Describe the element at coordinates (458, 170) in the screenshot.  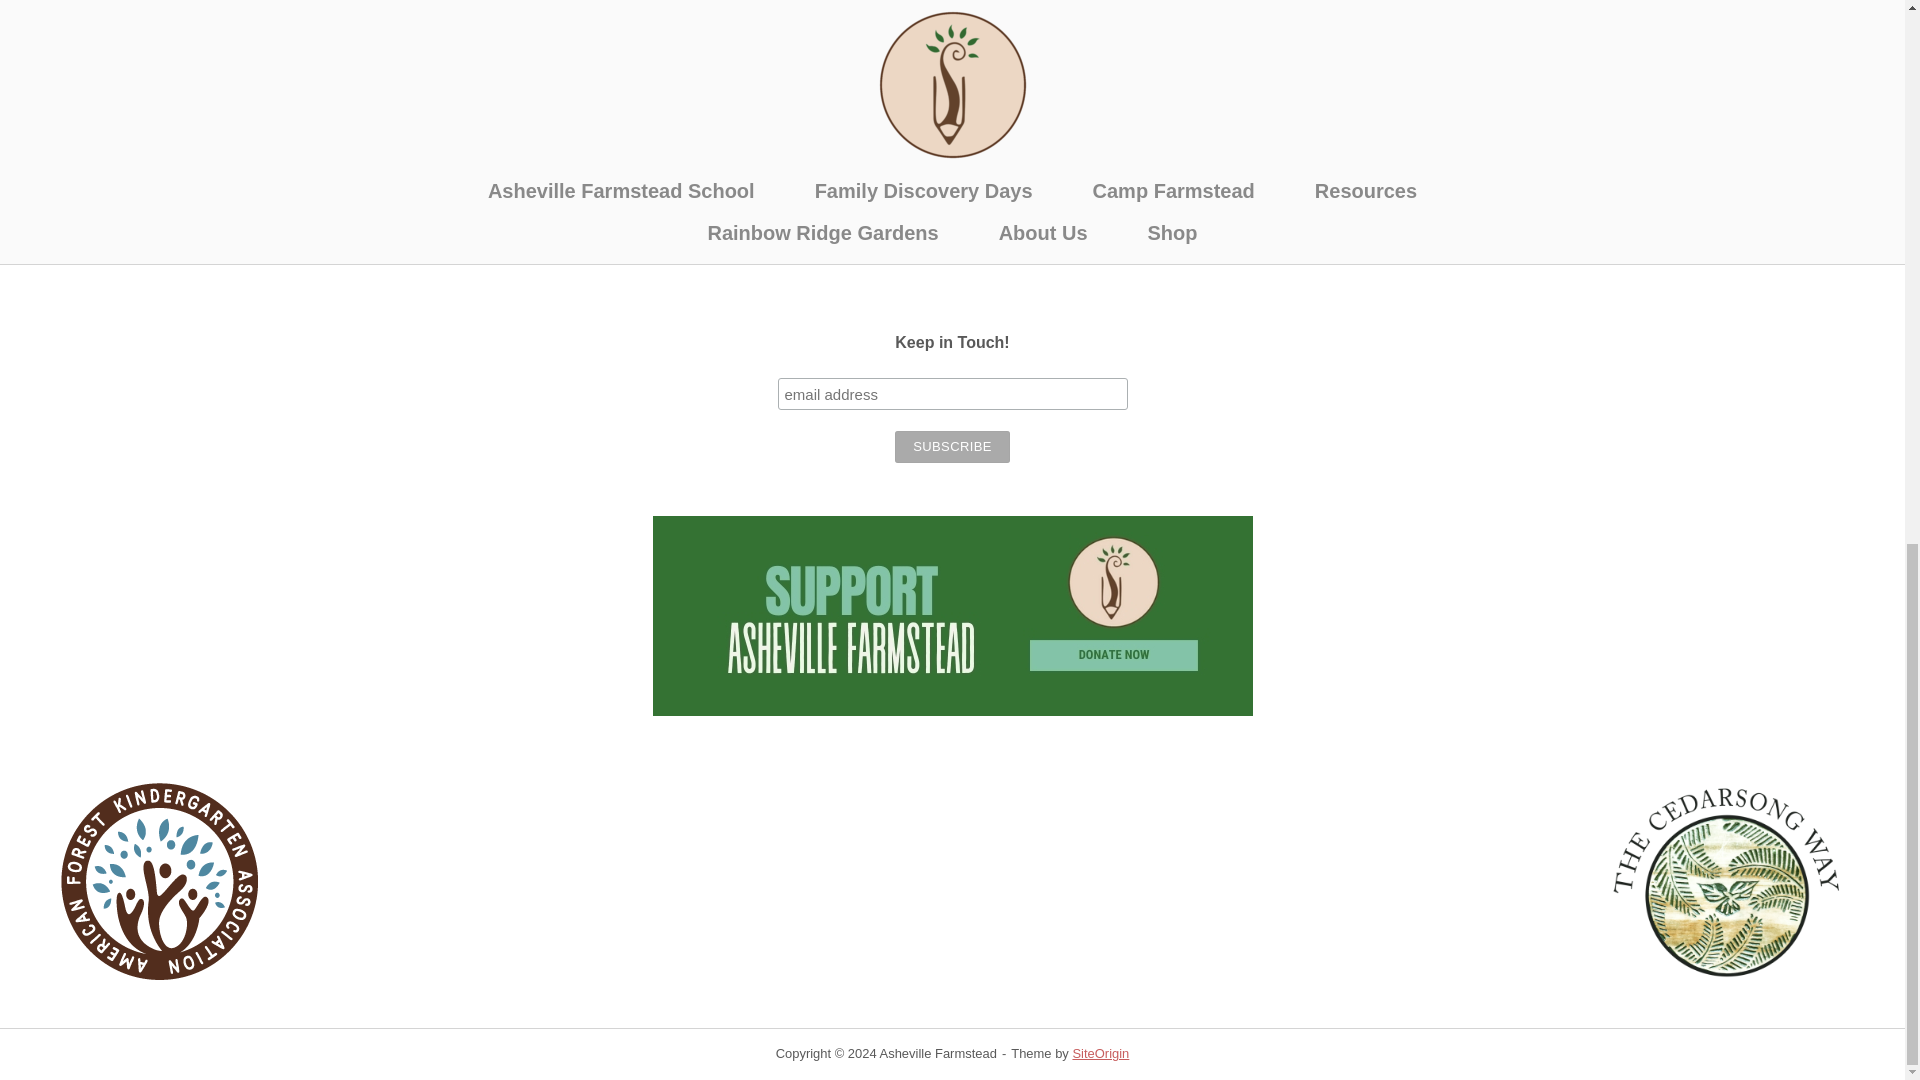
I see `yes` at that location.